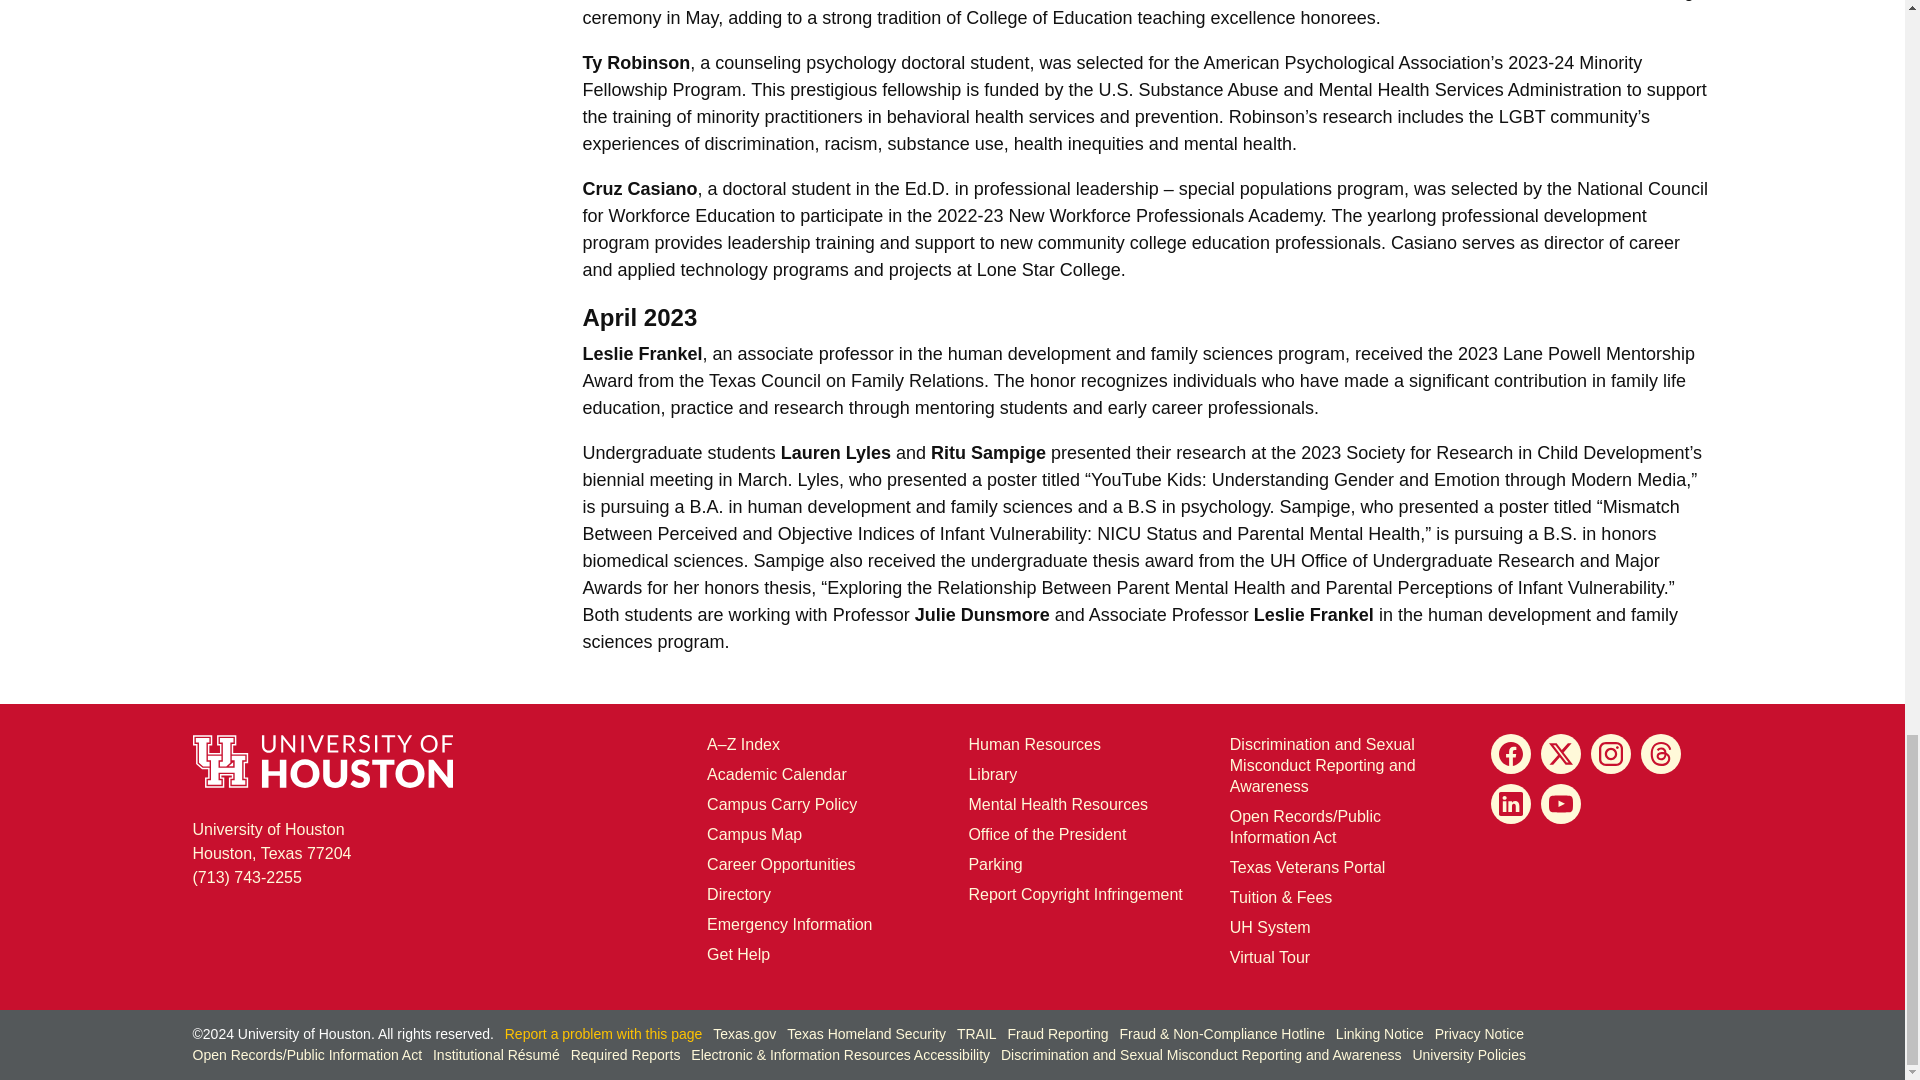 This screenshot has height=1080, width=1920. What do you see at coordinates (1510, 754) in the screenshot?
I see `Facebook` at bounding box center [1510, 754].